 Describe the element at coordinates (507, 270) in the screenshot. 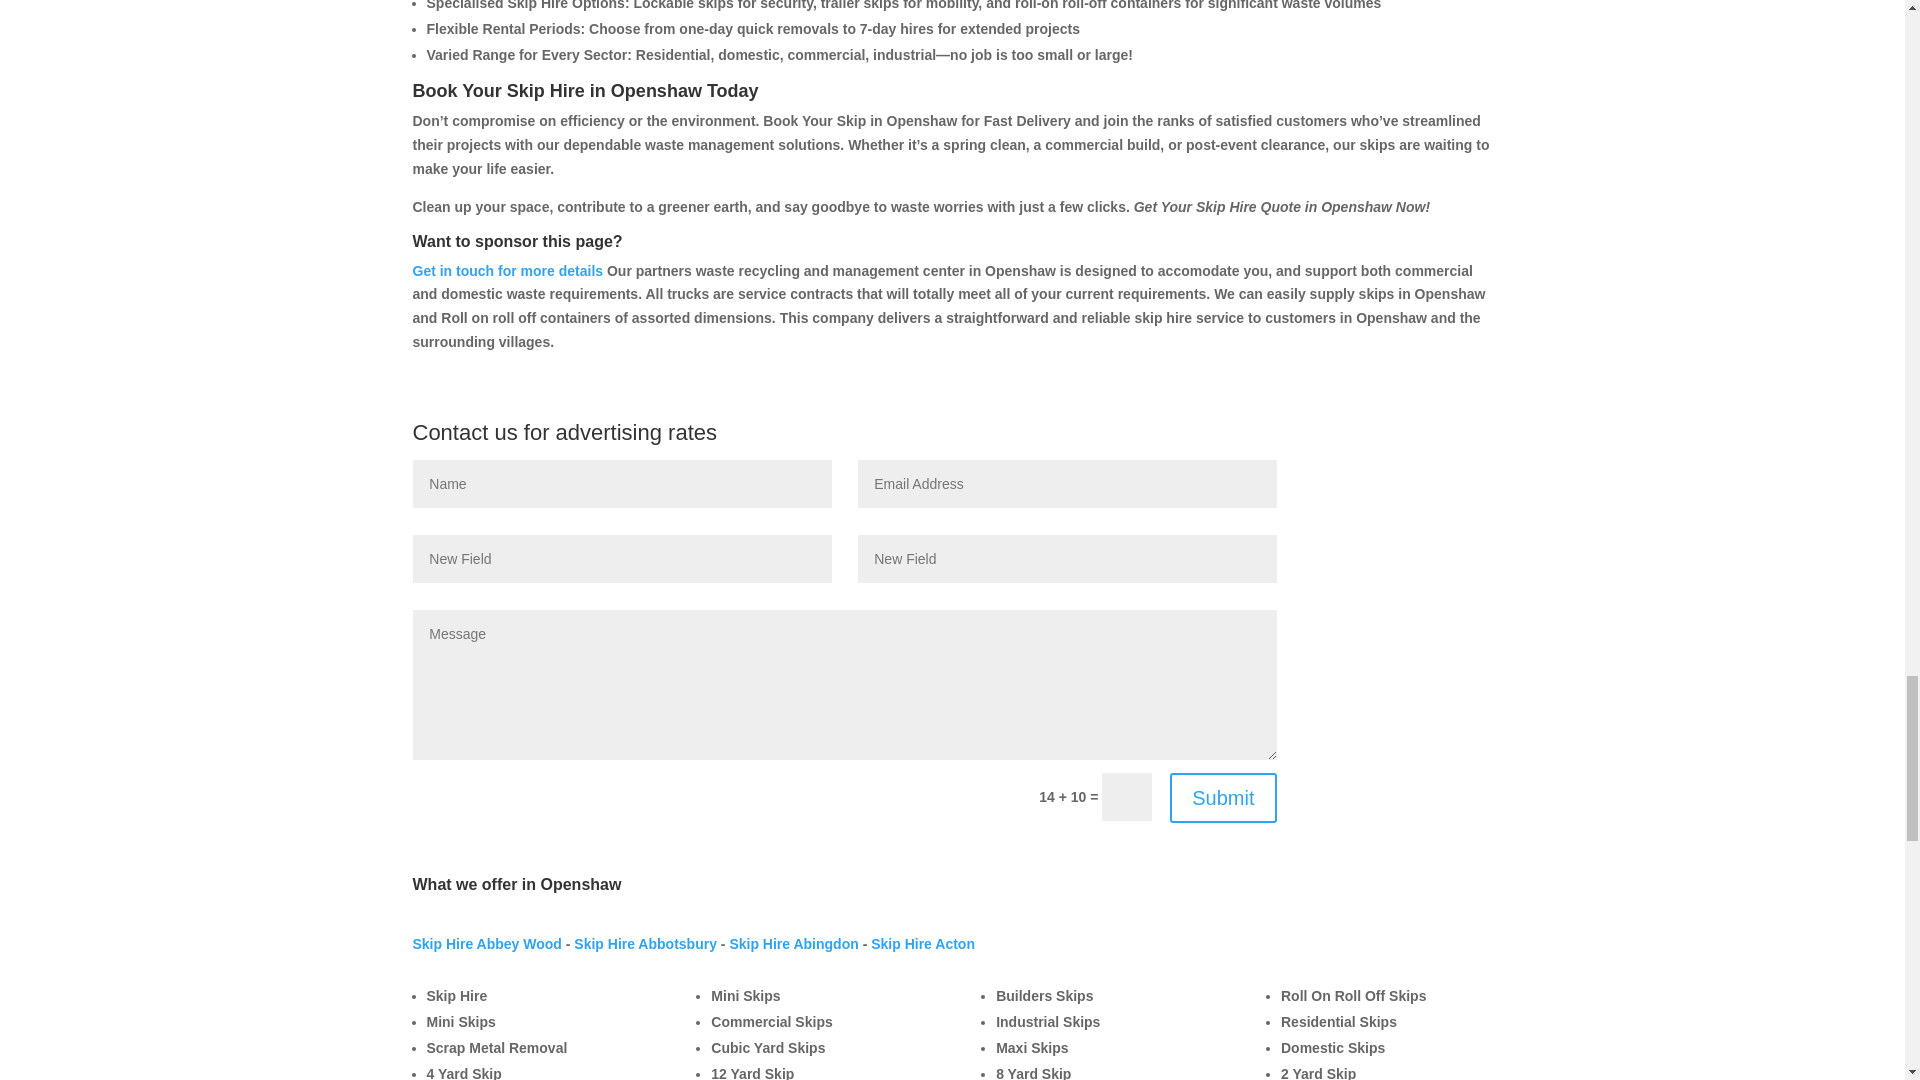

I see `Get in touch for more details` at that location.